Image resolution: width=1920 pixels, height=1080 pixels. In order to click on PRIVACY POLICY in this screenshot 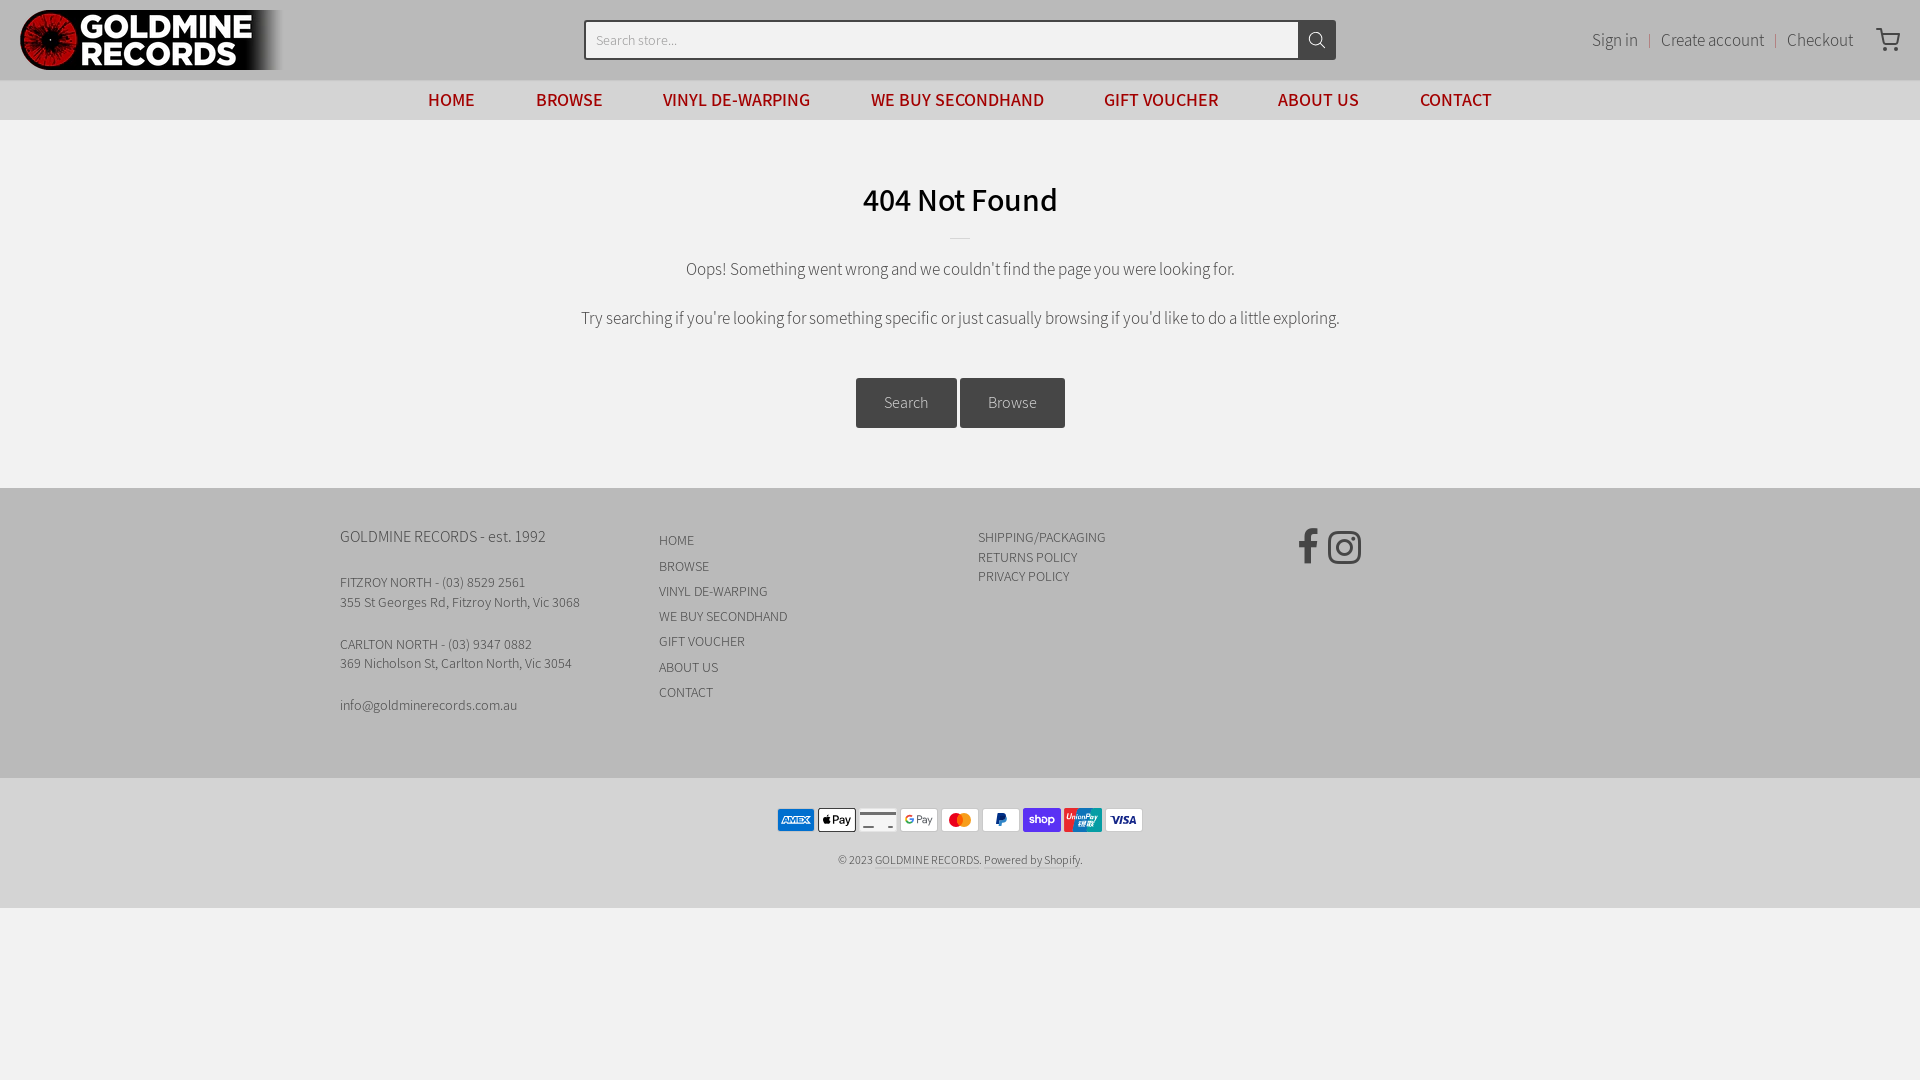, I will do `click(1024, 576)`.